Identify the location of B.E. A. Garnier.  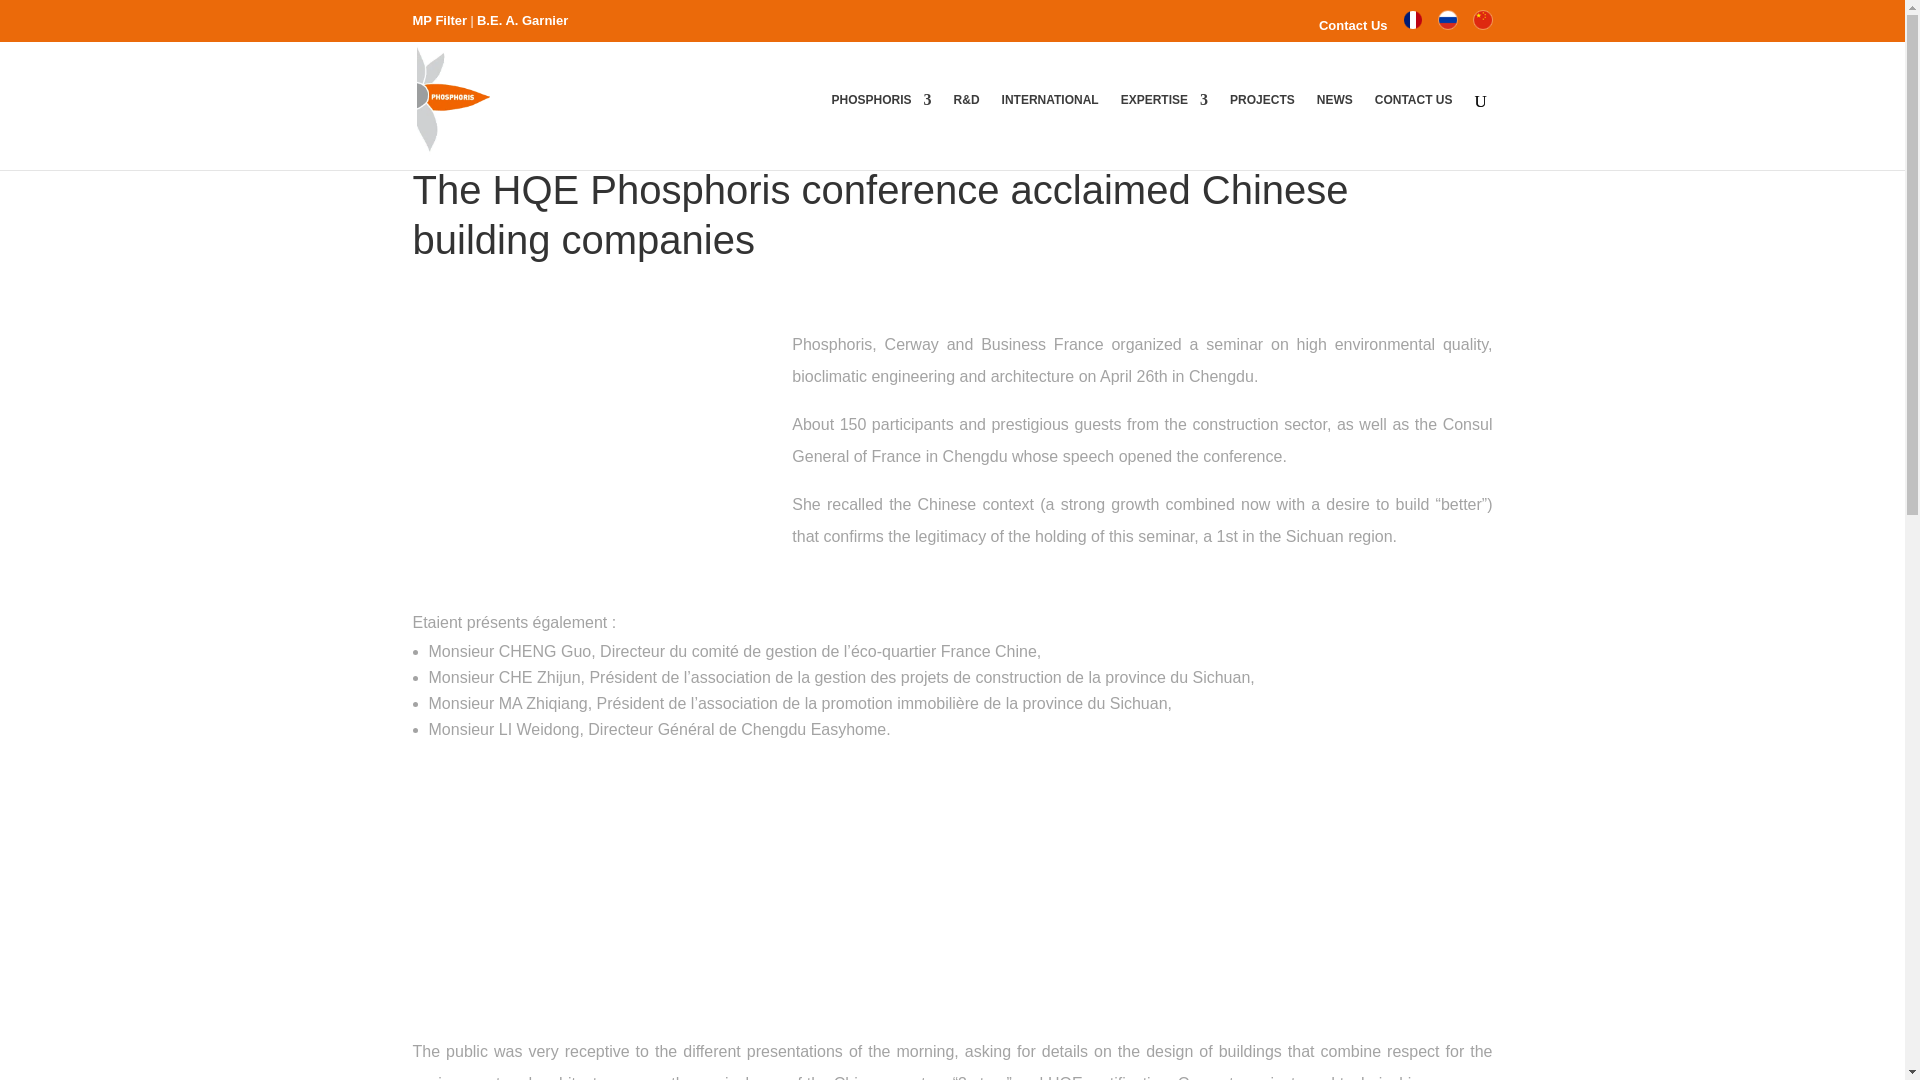
(522, 20).